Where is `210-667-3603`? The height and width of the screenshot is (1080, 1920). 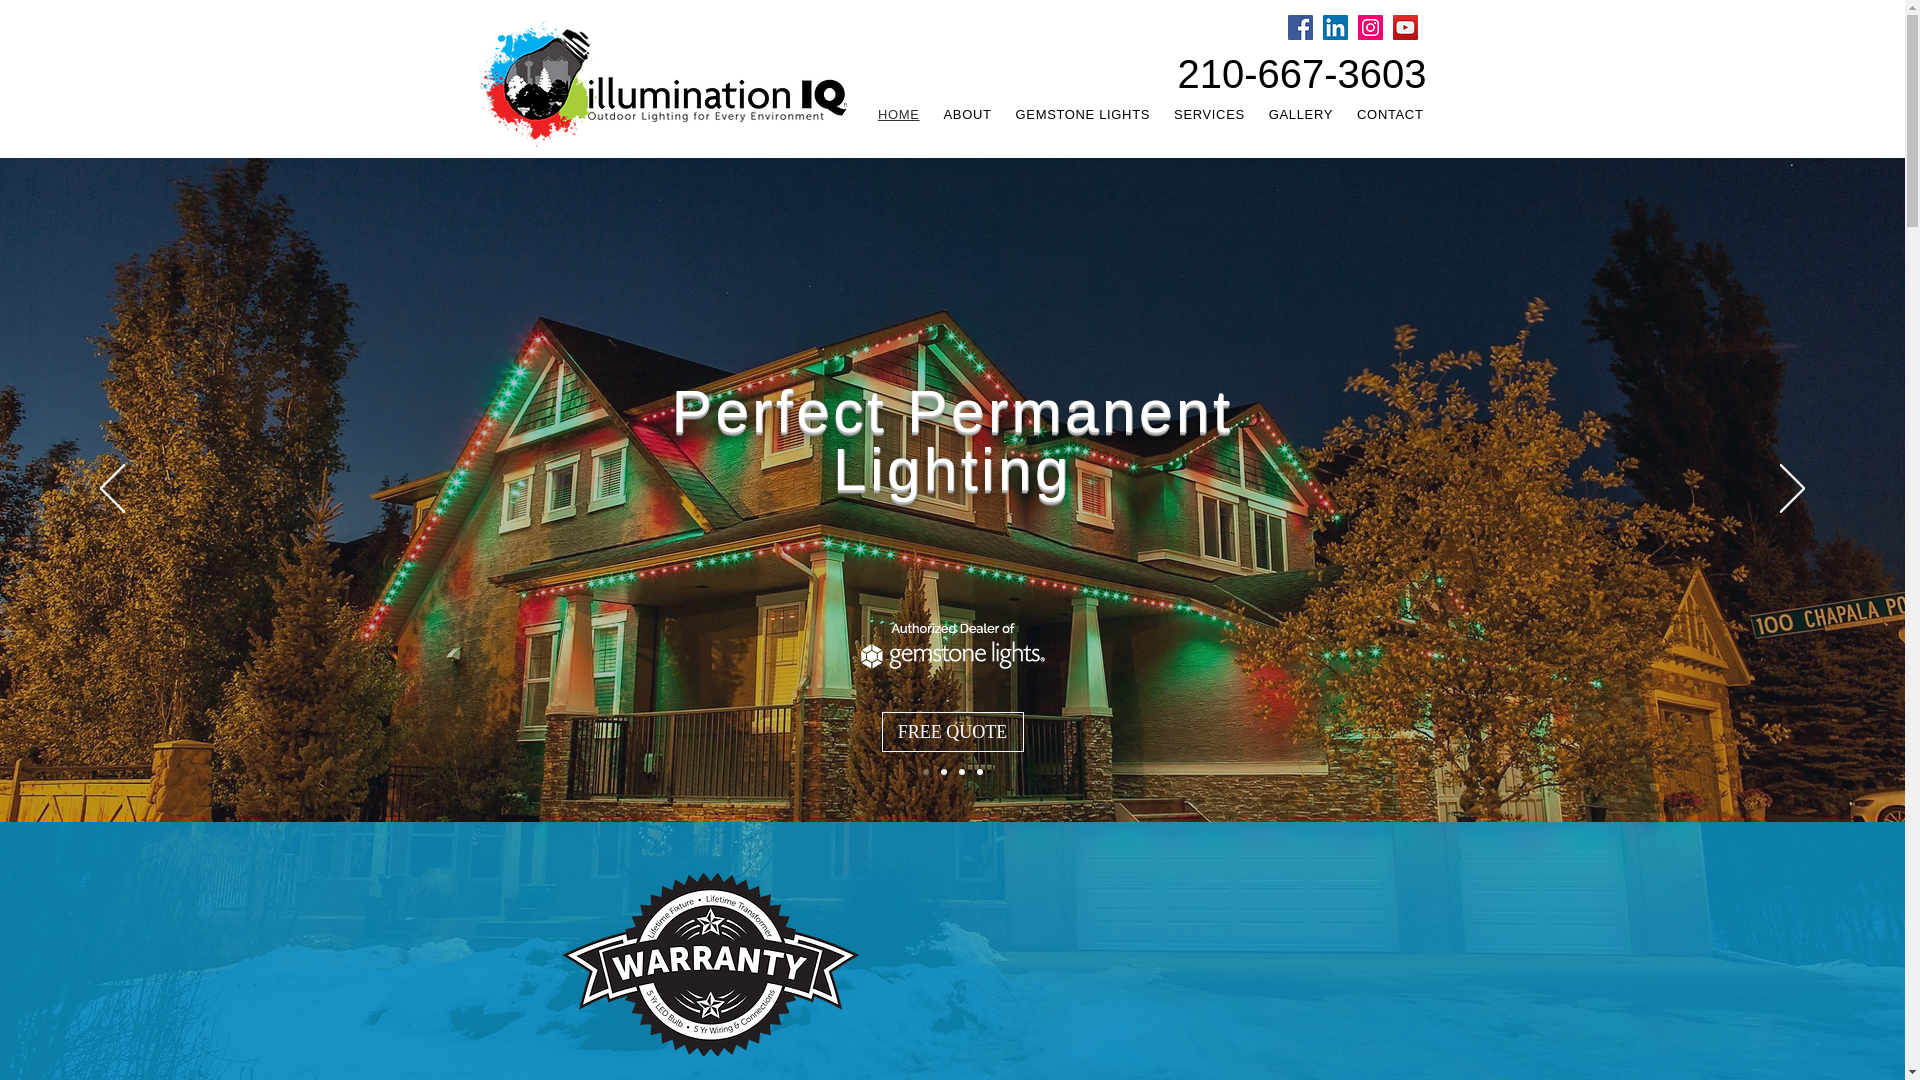 210-667-3603 is located at coordinates (1301, 74).